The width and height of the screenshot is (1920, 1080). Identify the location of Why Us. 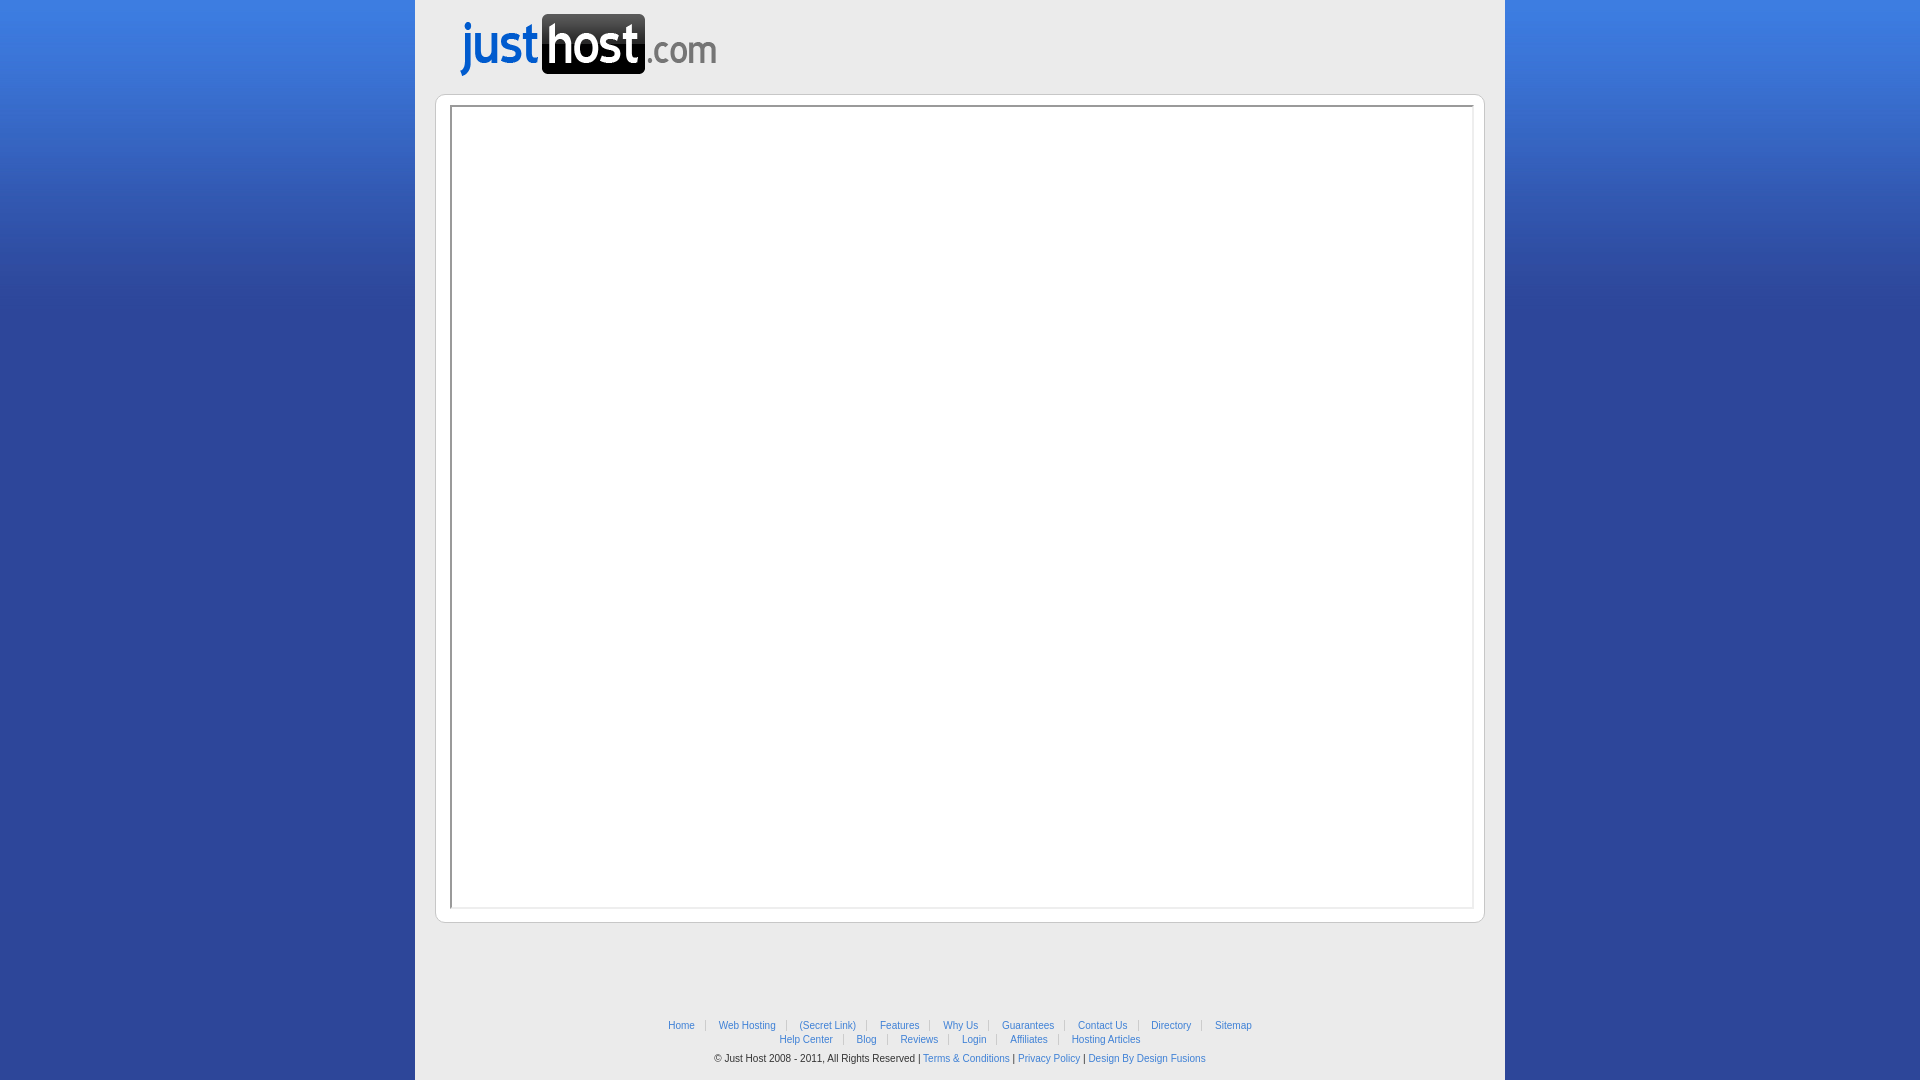
(960, 1026).